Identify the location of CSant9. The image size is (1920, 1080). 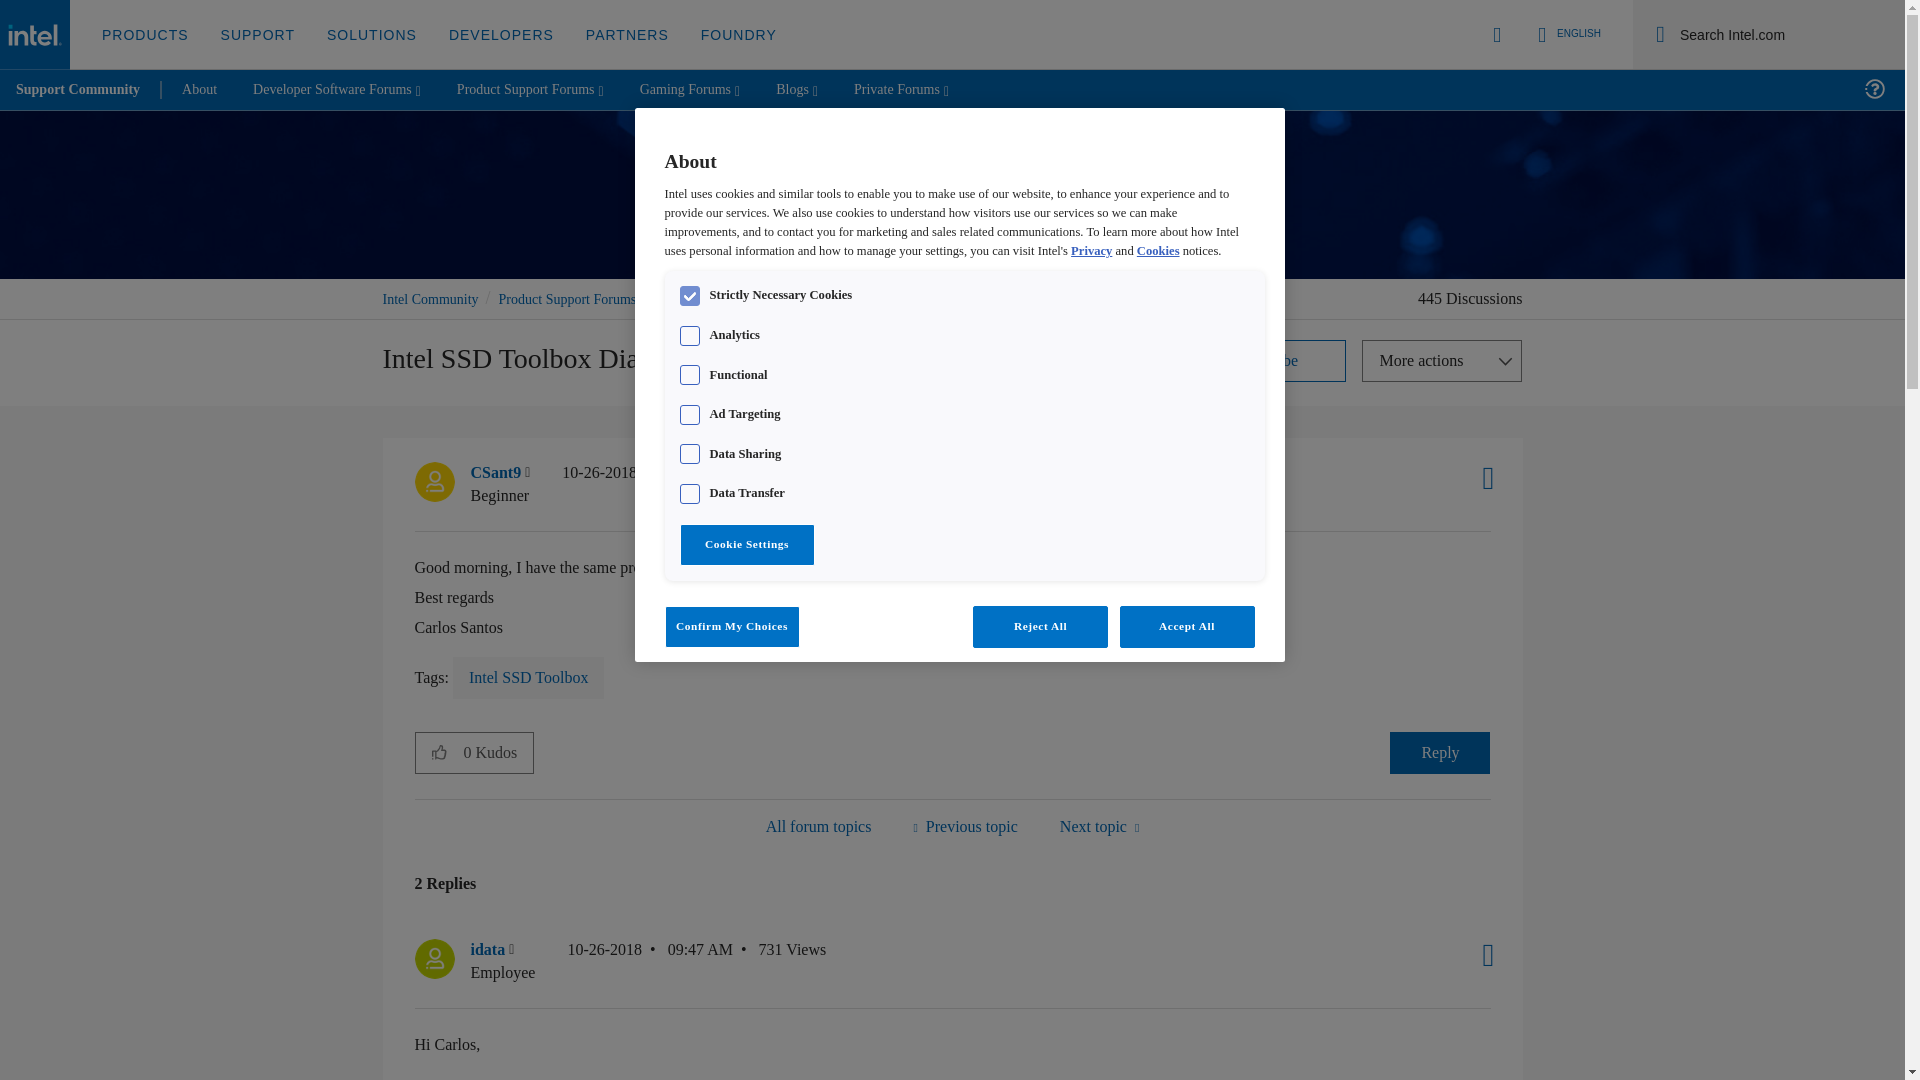
(434, 482).